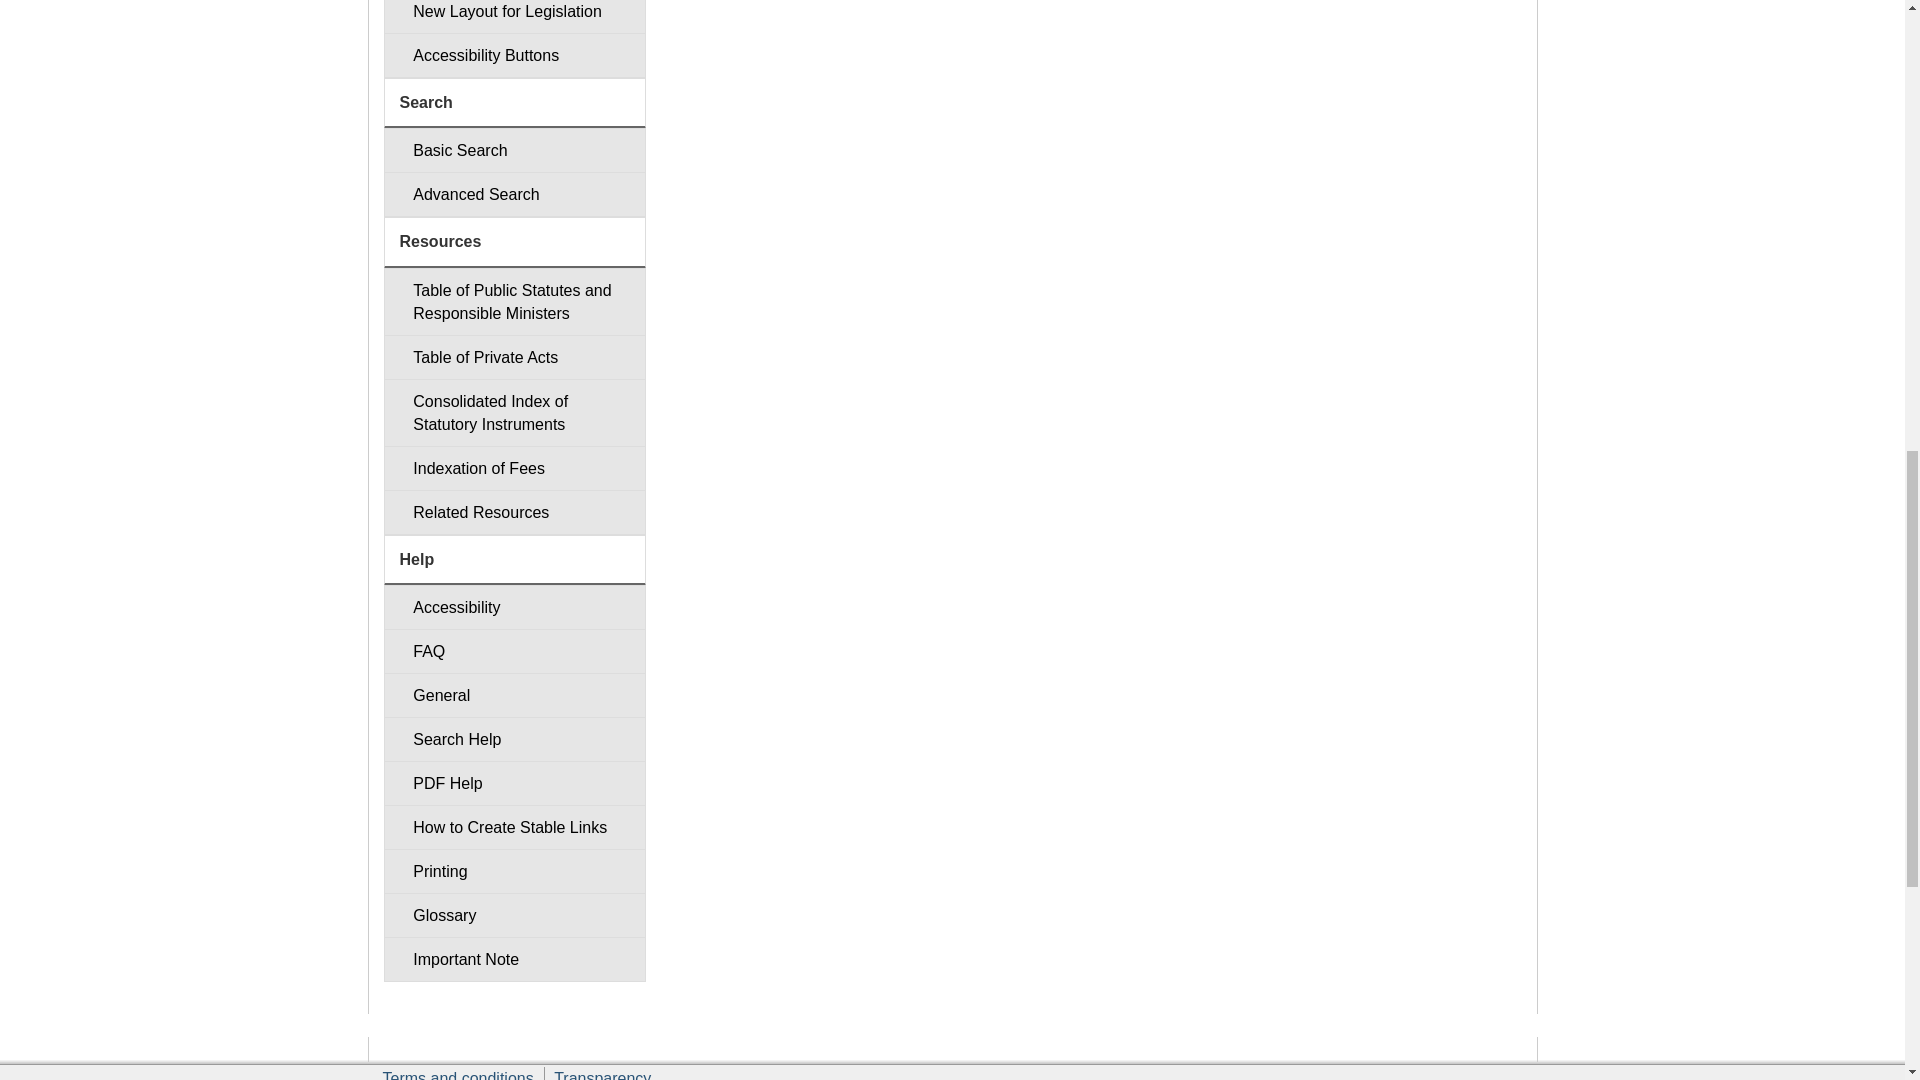 The image size is (1920, 1080). I want to click on New Layout for Legislation, so click(514, 16).